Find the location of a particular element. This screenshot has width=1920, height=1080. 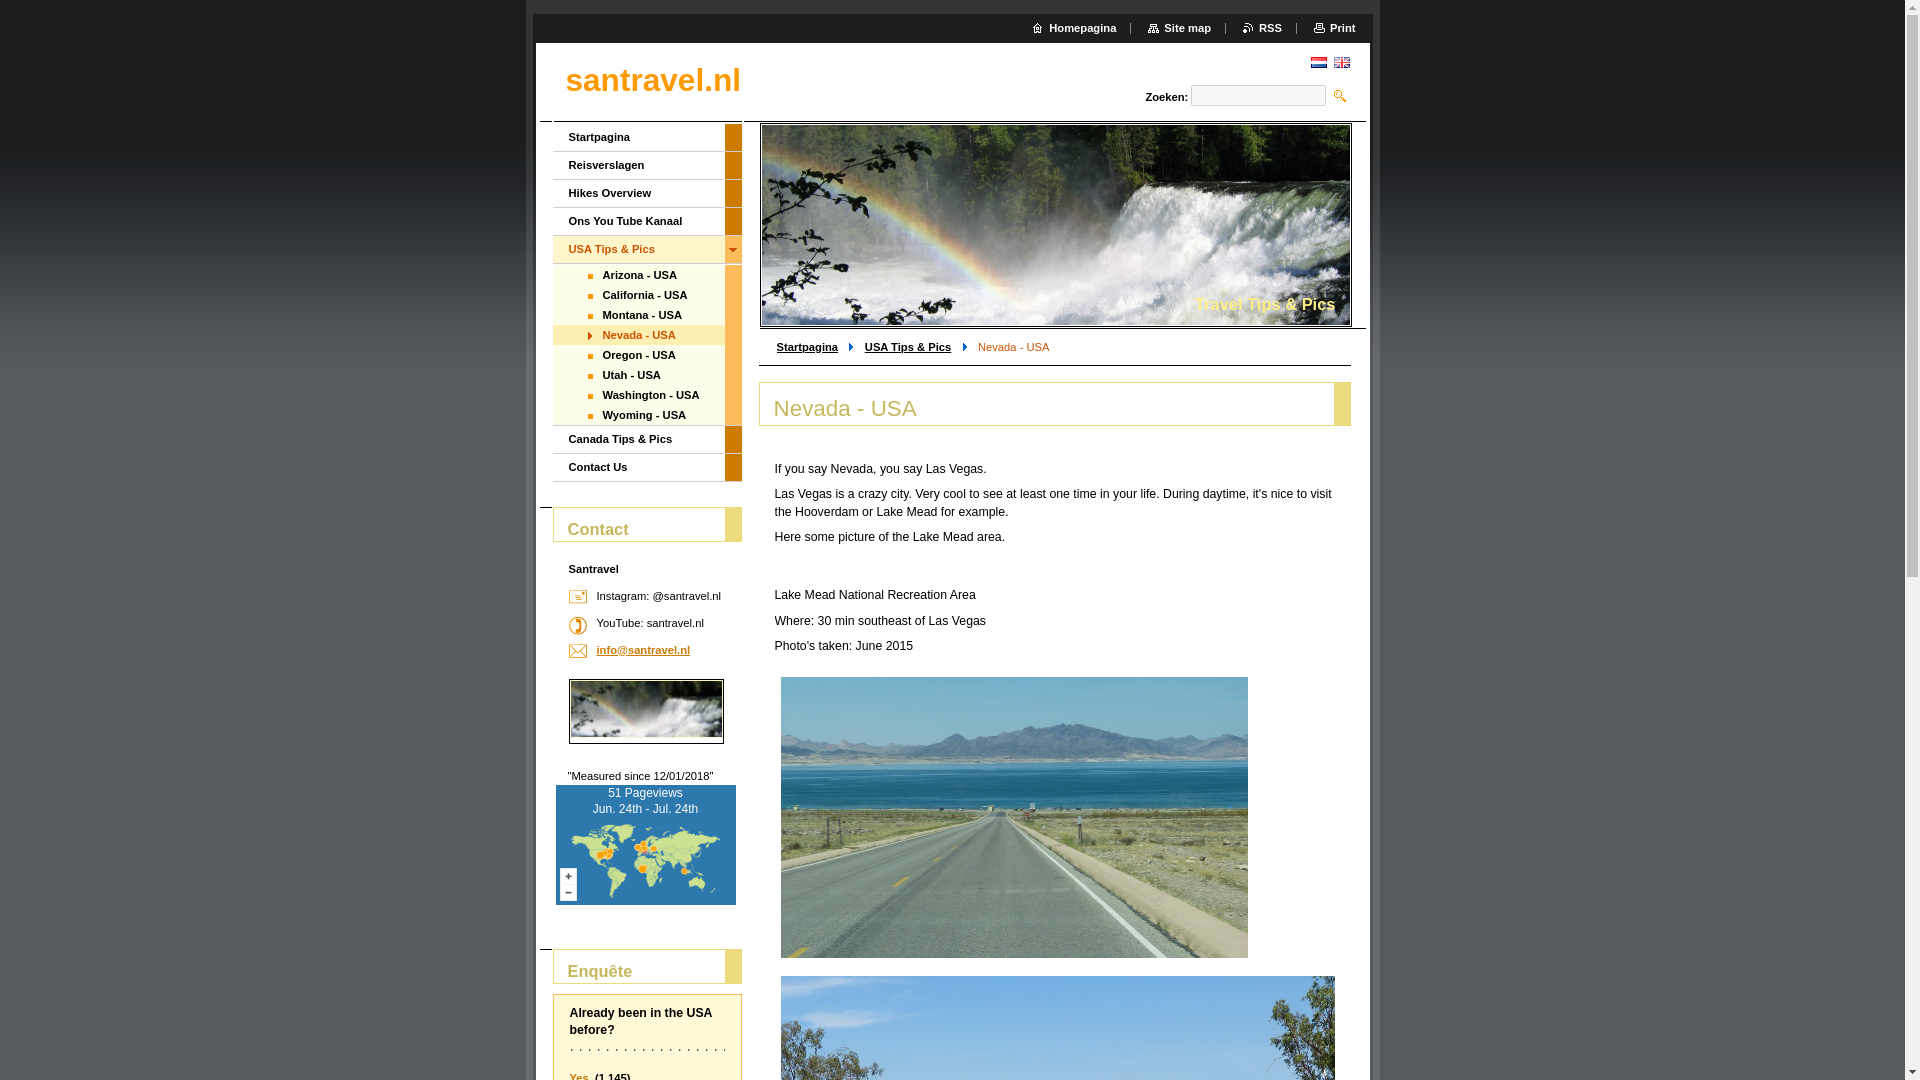

santravel.nl is located at coordinates (654, 80).